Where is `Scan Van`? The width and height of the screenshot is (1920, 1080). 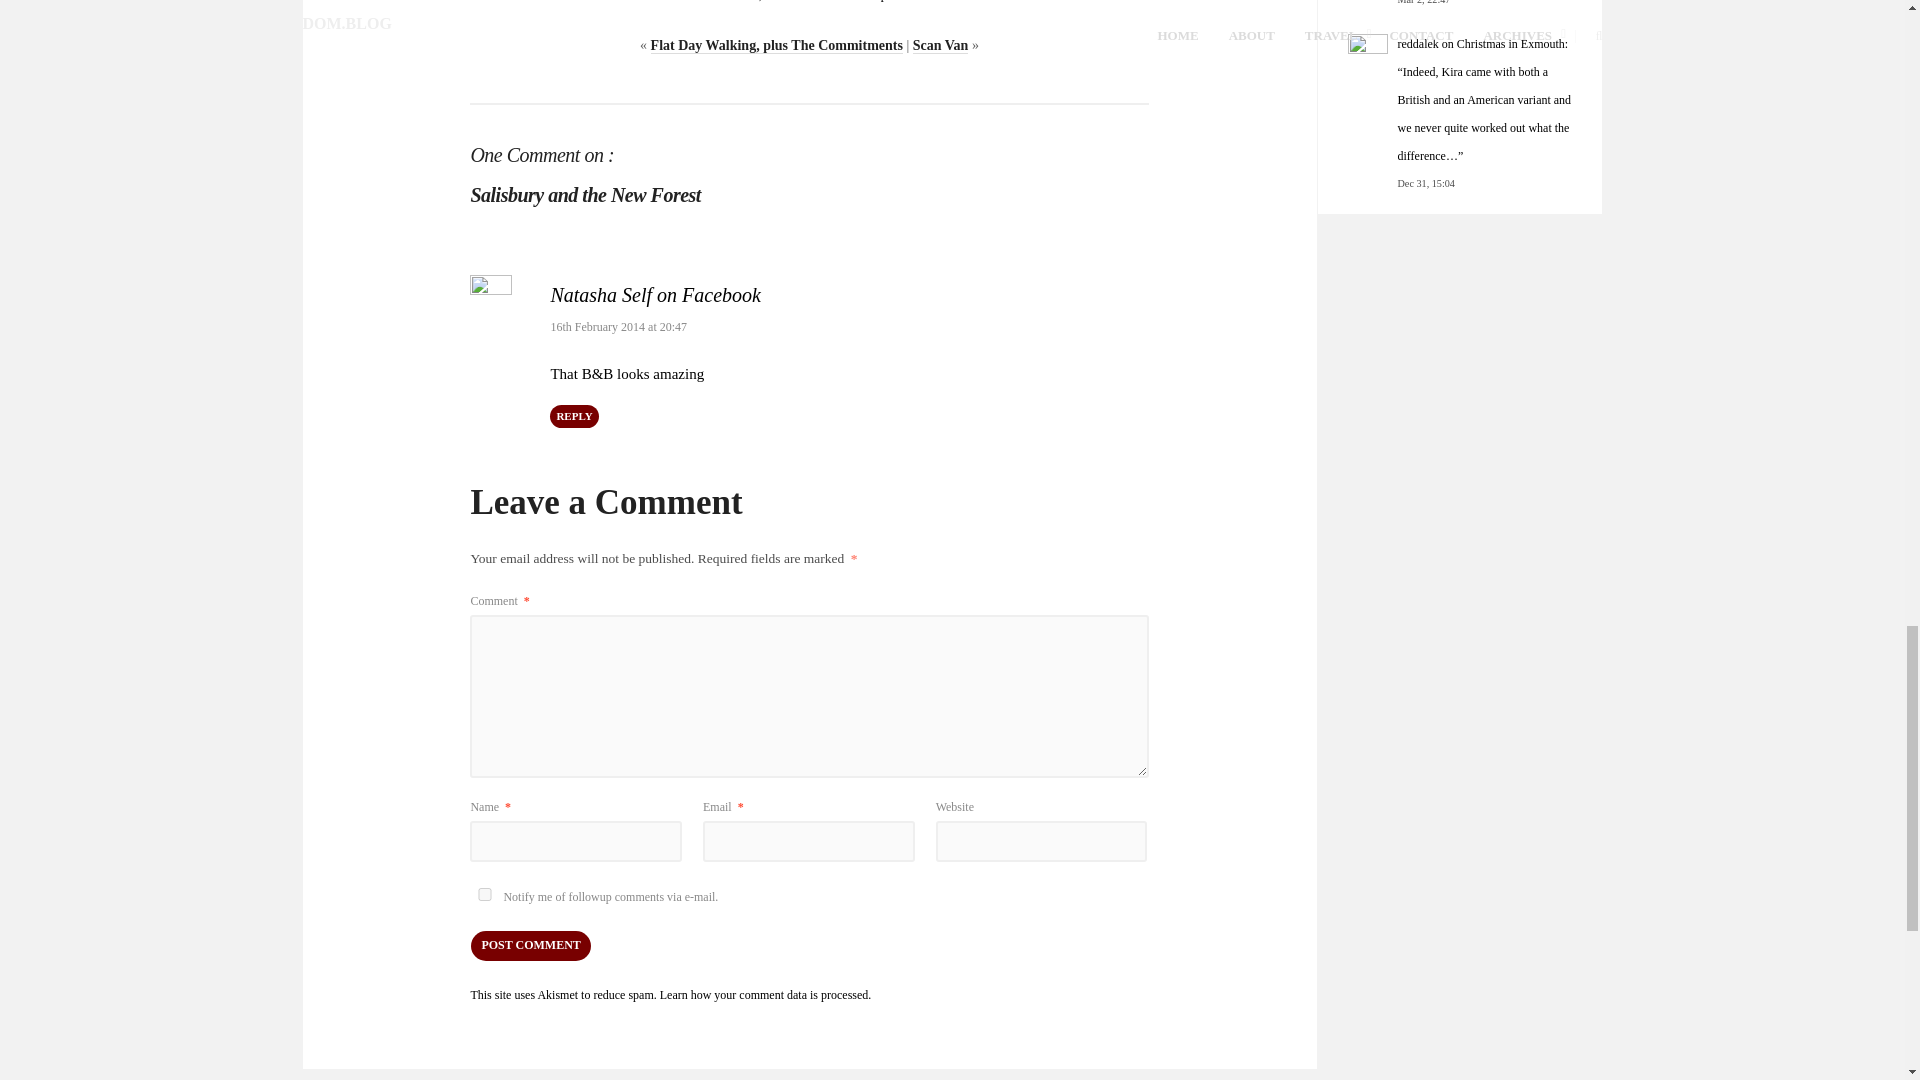
Scan Van is located at coordinates (941, 46).